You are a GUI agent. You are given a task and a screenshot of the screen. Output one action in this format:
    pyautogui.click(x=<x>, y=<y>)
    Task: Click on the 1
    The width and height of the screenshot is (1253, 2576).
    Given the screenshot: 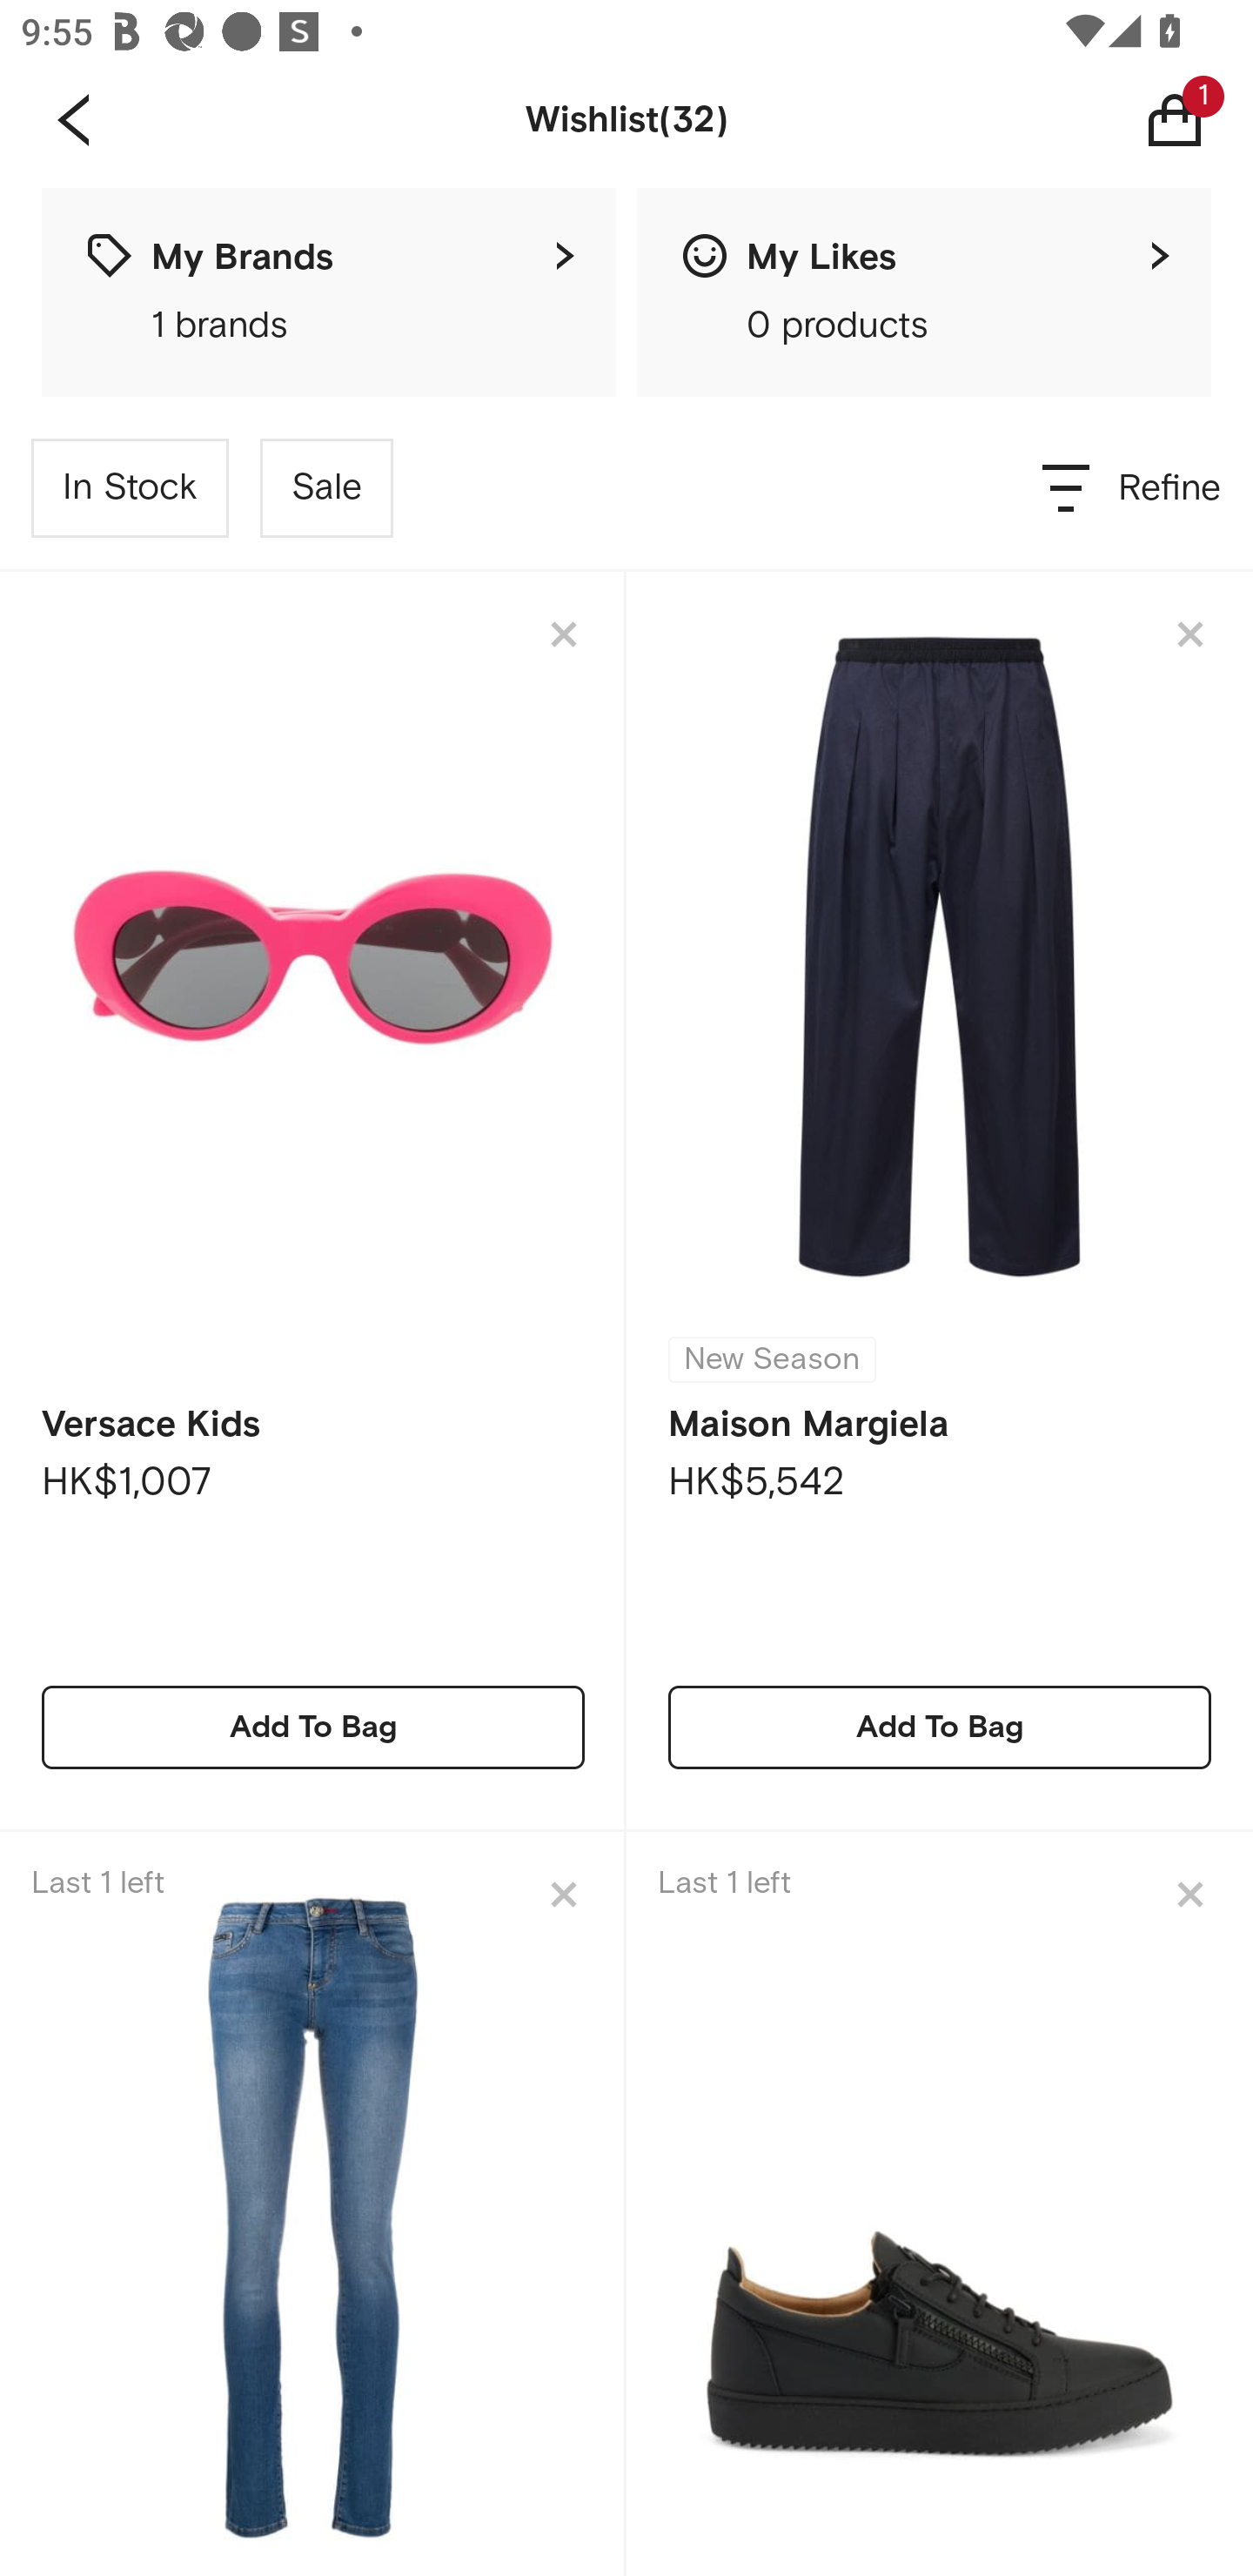 What is the action you would take?
    pyautogui.click(x=1197, y=119)
    